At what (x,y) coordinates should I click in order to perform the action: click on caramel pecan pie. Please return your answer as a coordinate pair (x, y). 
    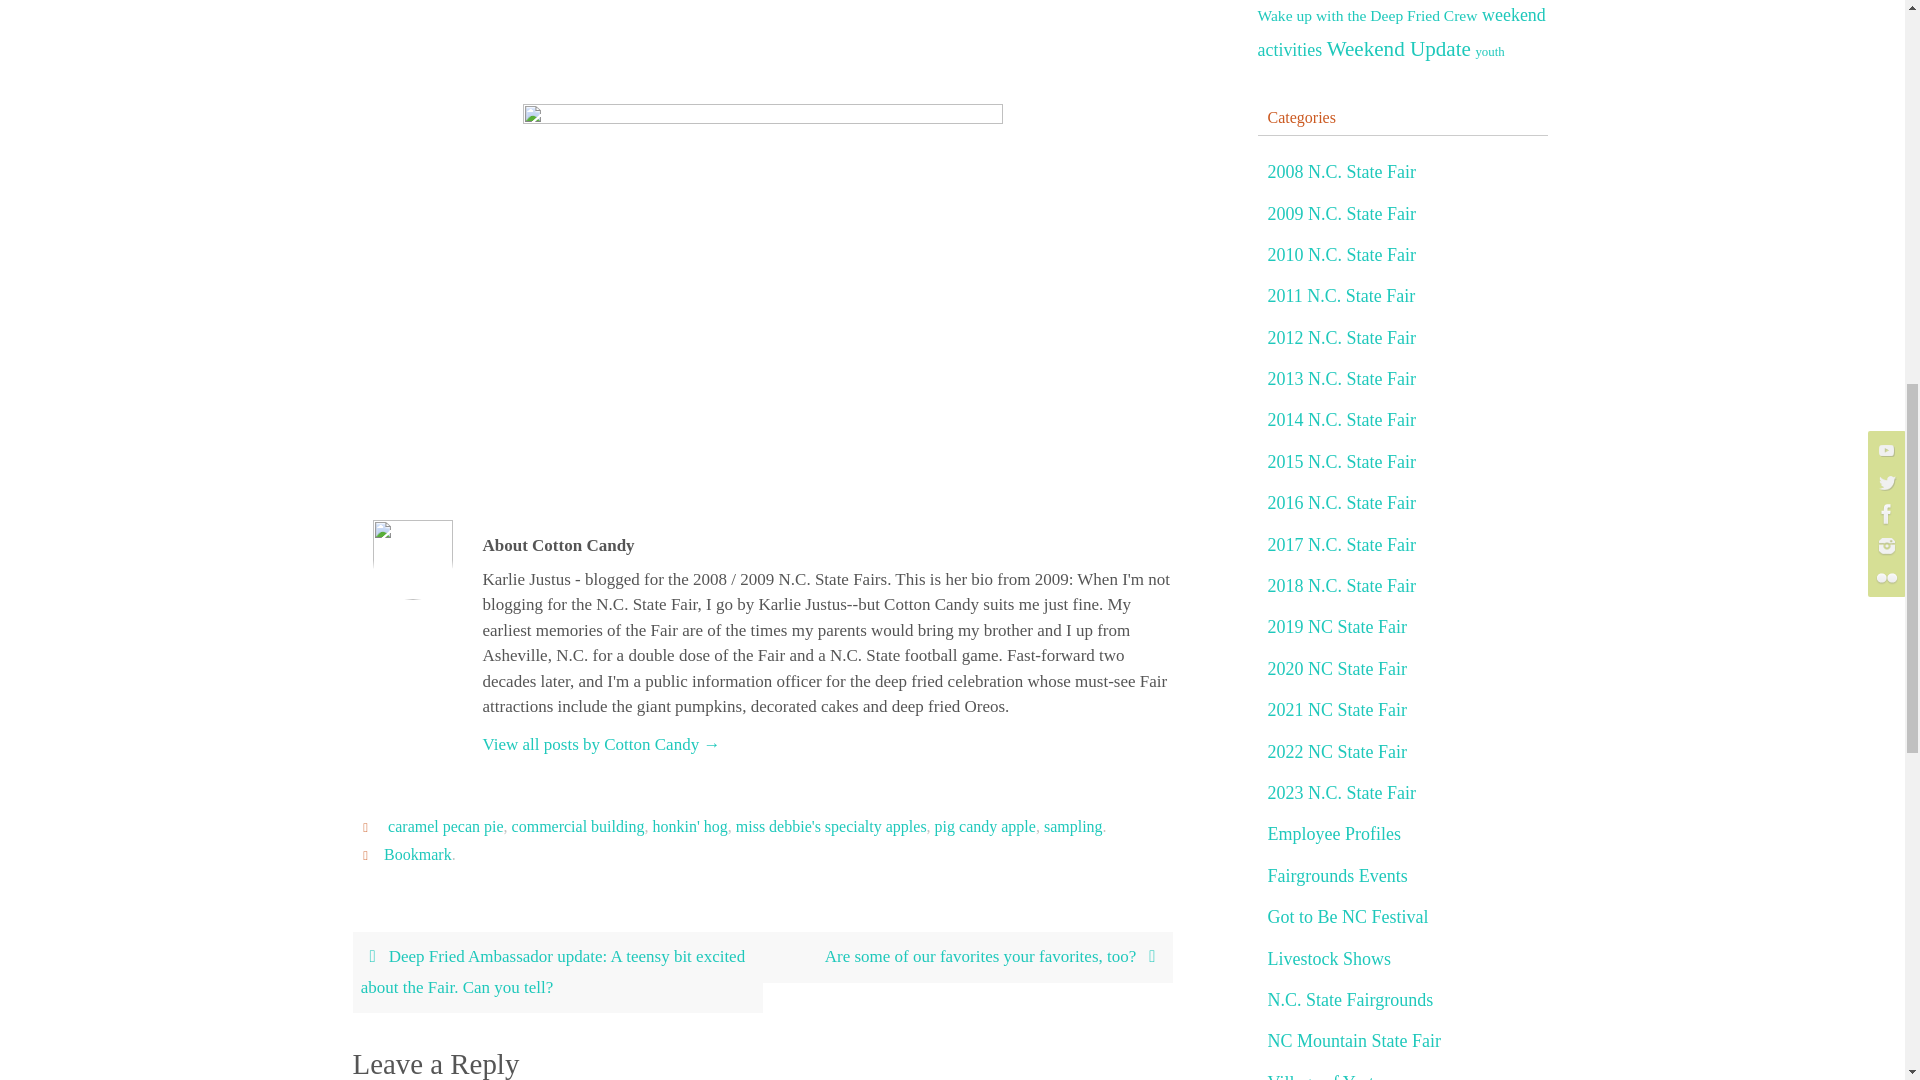
    Looking at the image, I should click on (445, 826).